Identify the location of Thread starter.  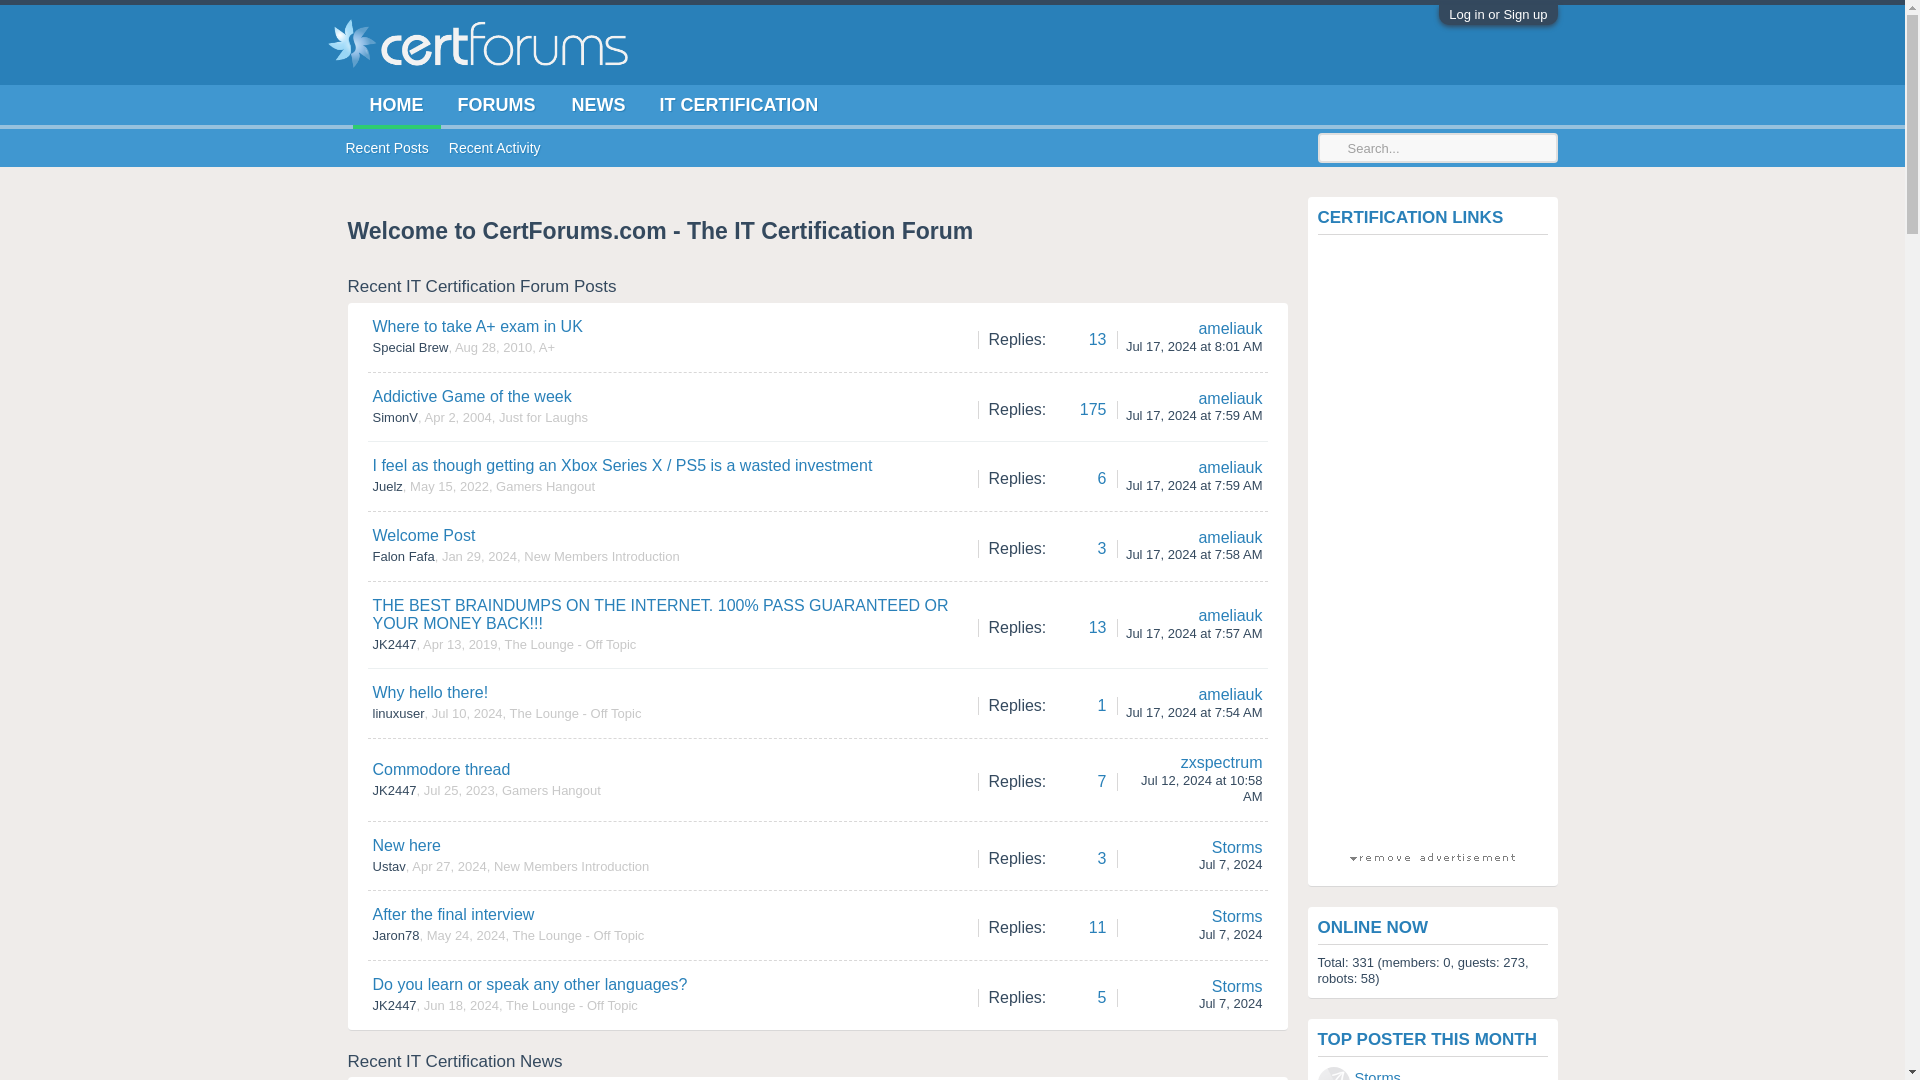
(395, 418).